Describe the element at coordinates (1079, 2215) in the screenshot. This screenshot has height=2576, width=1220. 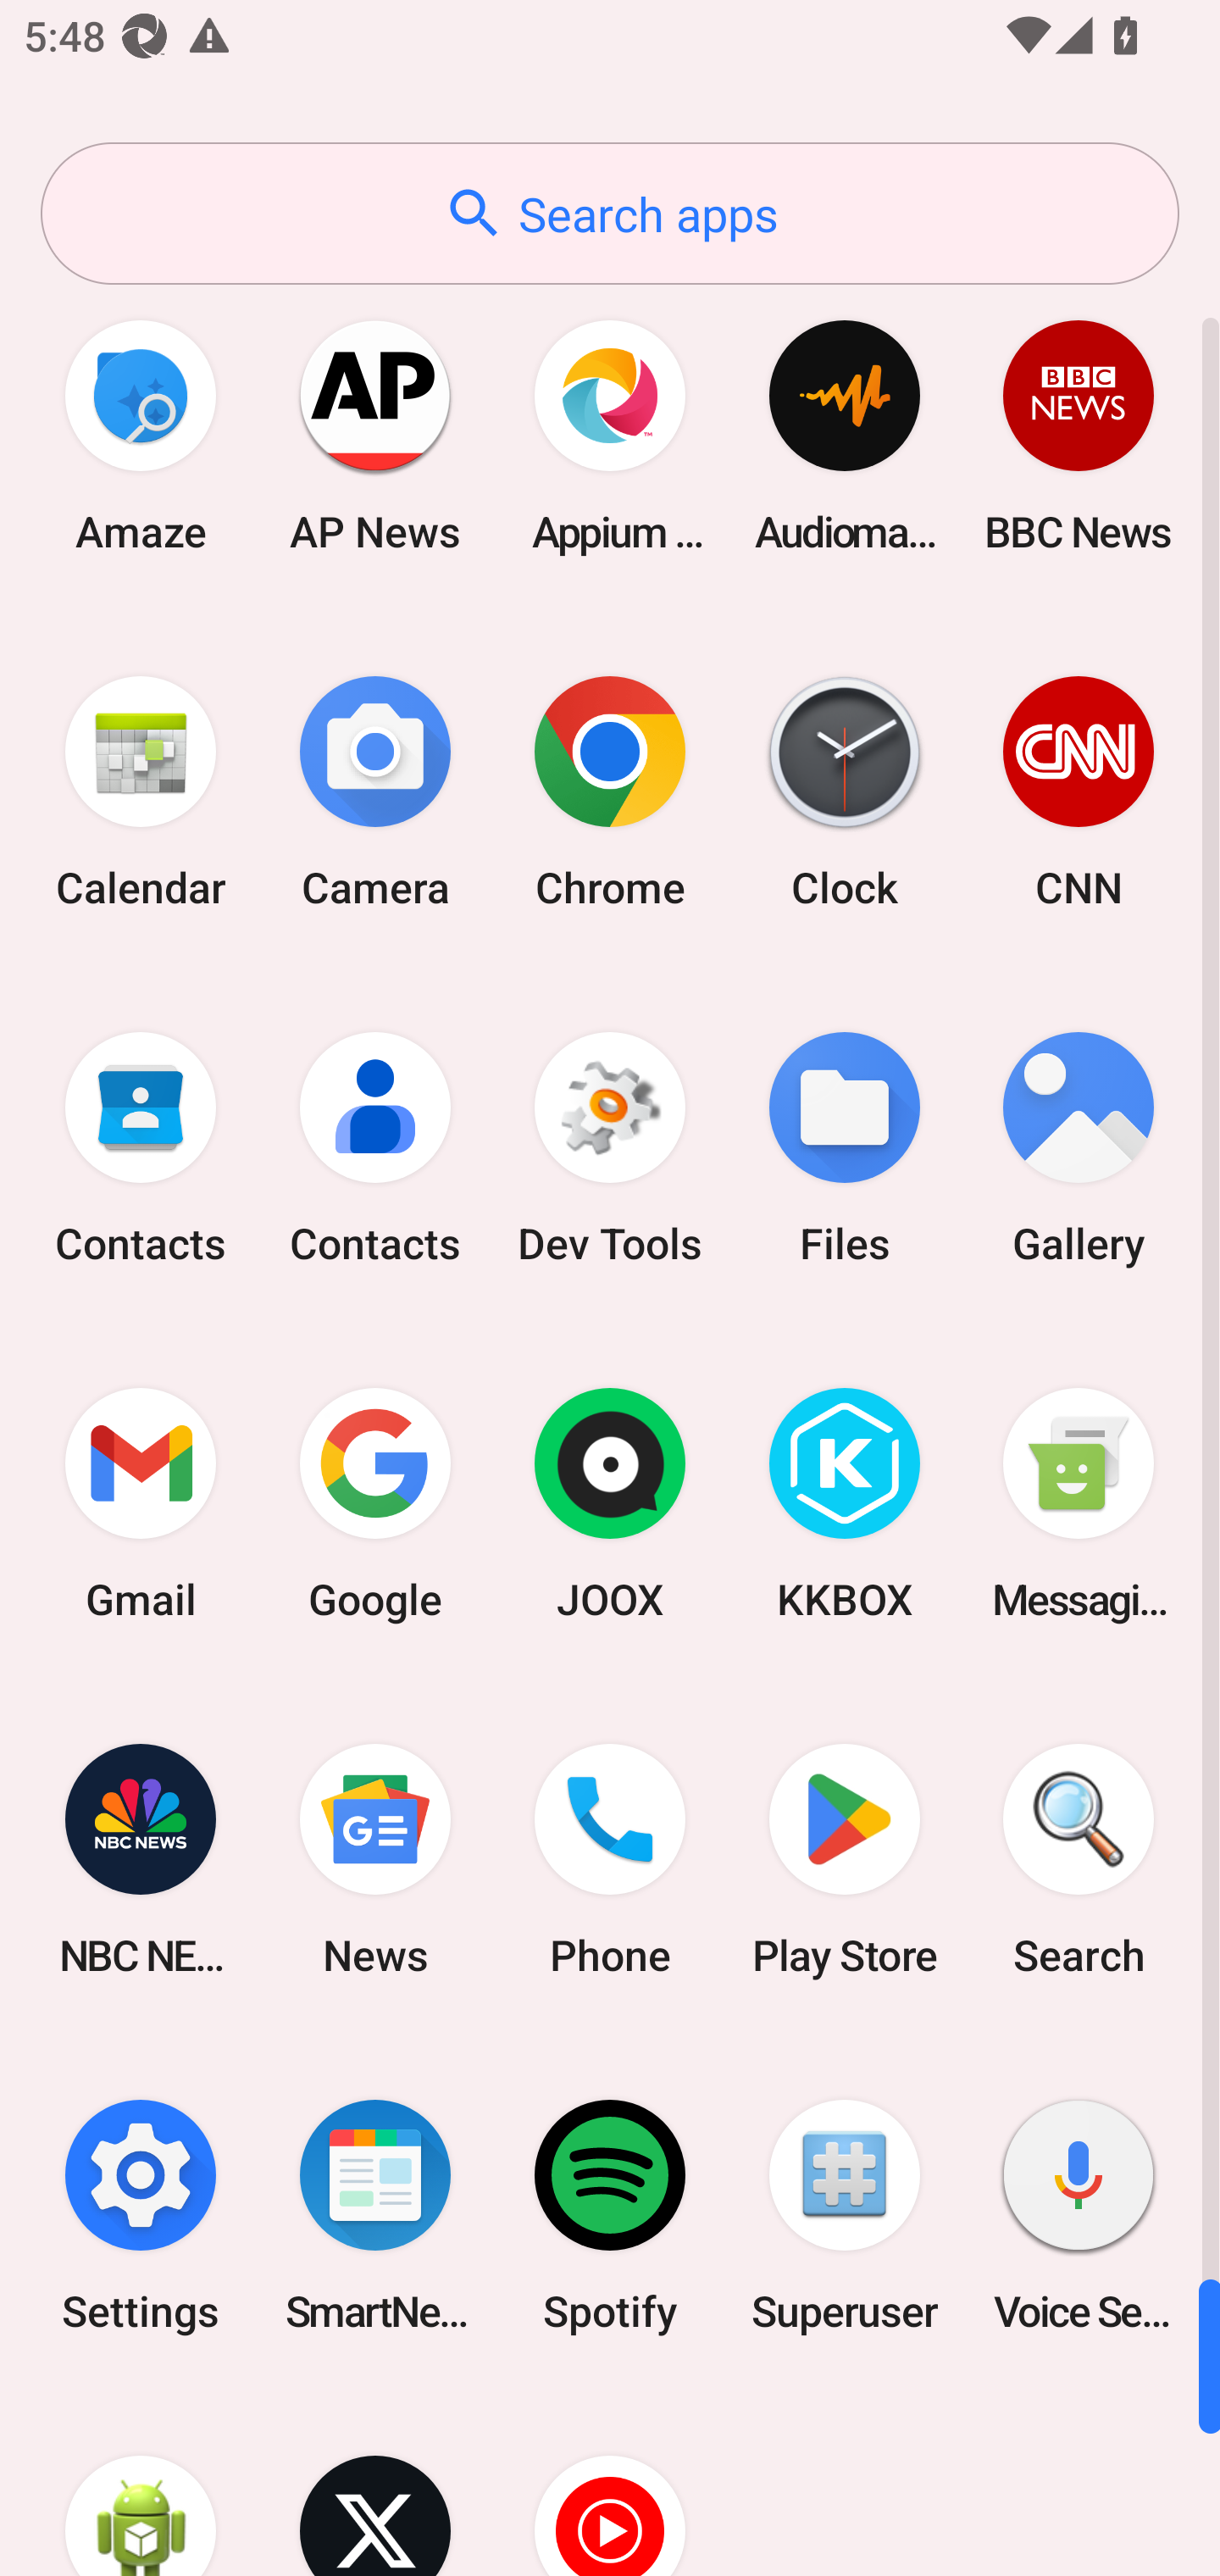
I see `Voice Search` at that location.